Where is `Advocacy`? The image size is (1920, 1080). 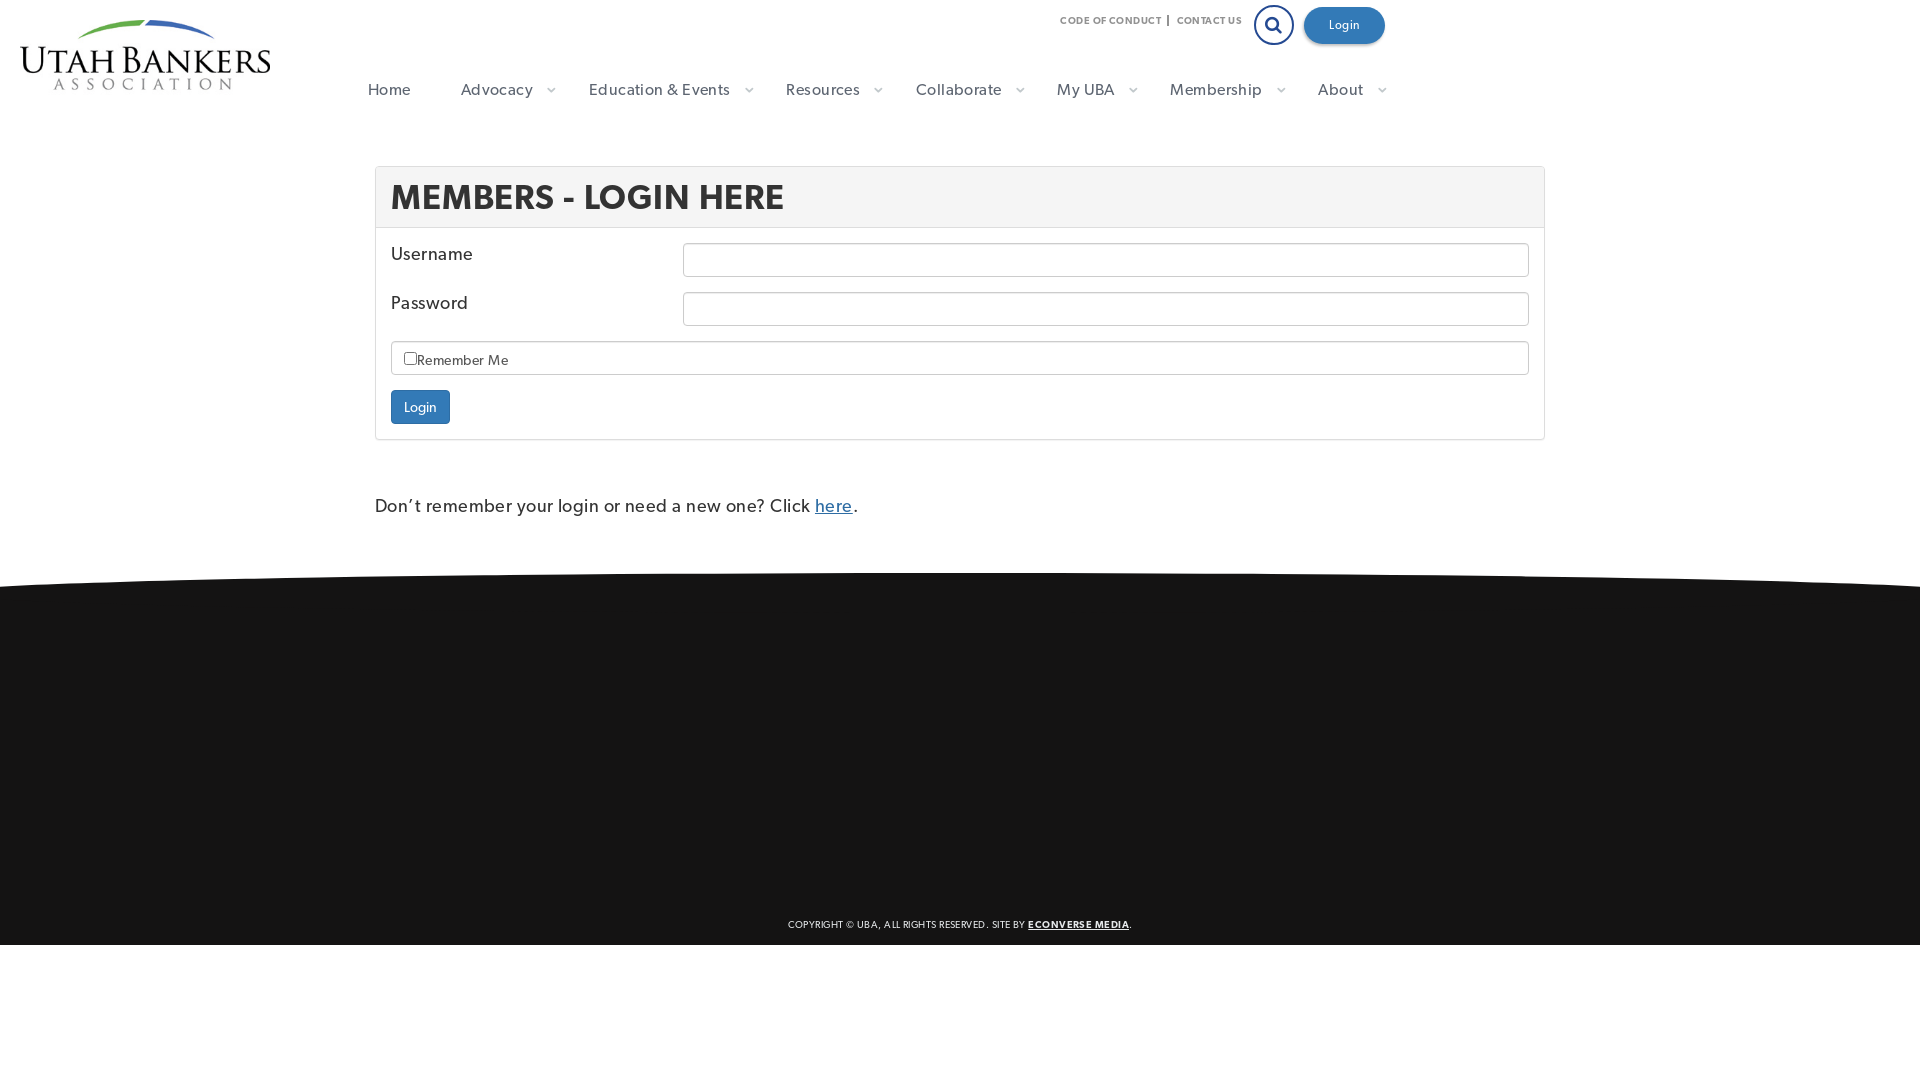
Advocacy is located at coordinates (500, 90).